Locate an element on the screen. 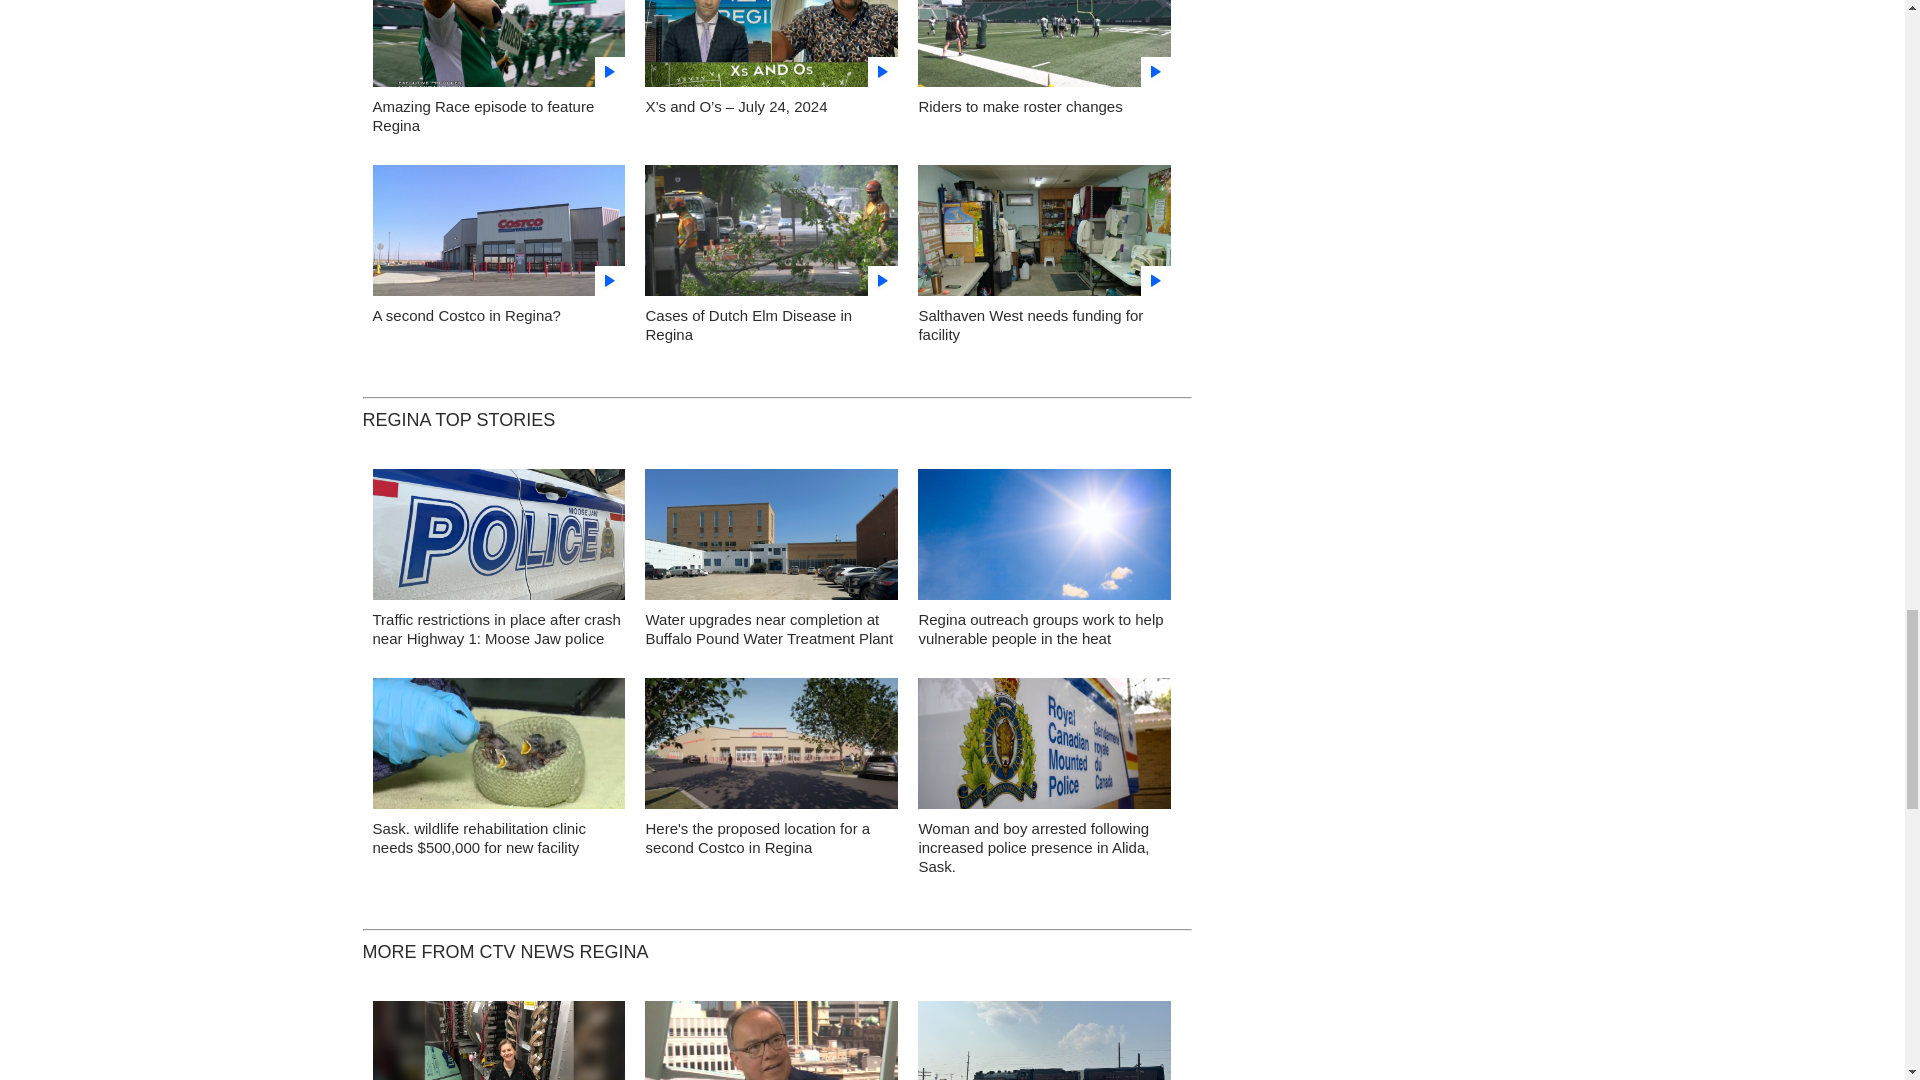  A second Costco in Regina? is located at coordinates (498, 236).